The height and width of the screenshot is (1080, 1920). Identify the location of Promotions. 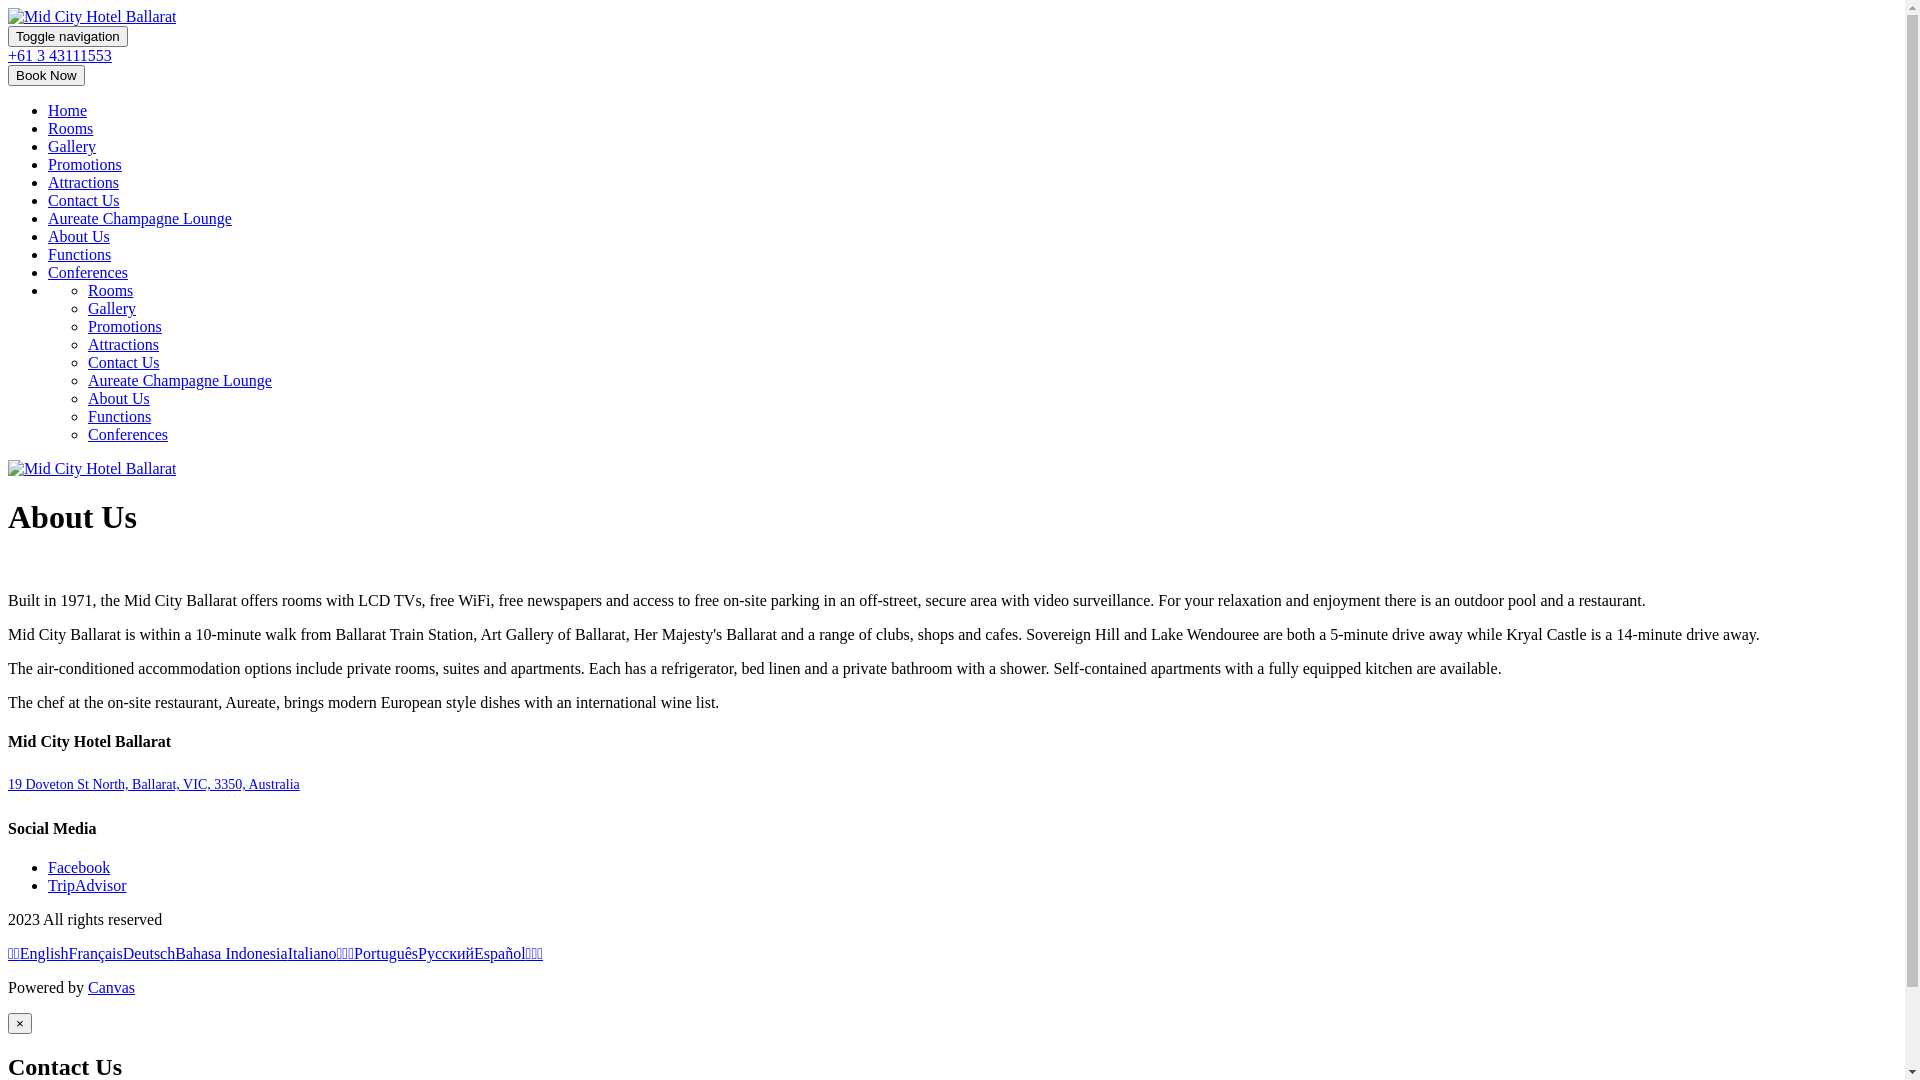
(125, 326).